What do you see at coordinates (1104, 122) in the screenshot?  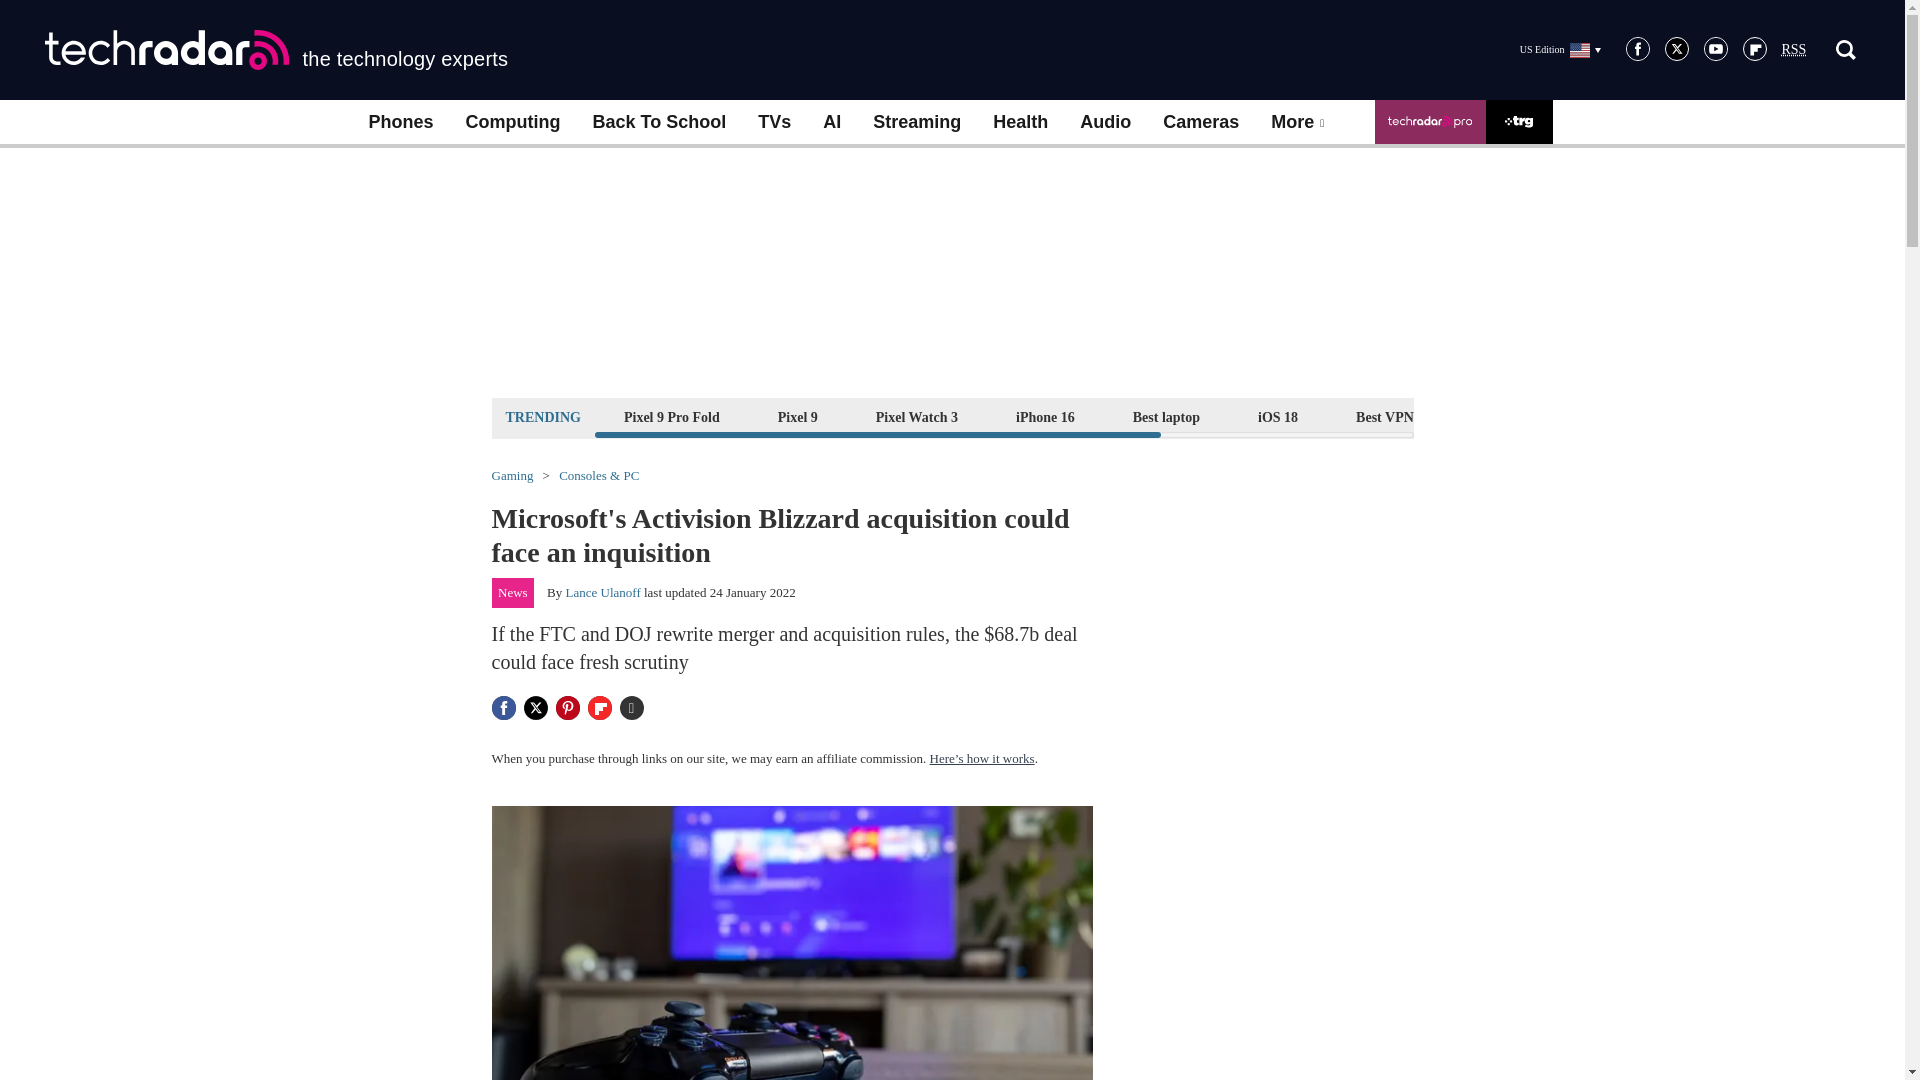 I see `Audio` at bounding box center [1104, 122].